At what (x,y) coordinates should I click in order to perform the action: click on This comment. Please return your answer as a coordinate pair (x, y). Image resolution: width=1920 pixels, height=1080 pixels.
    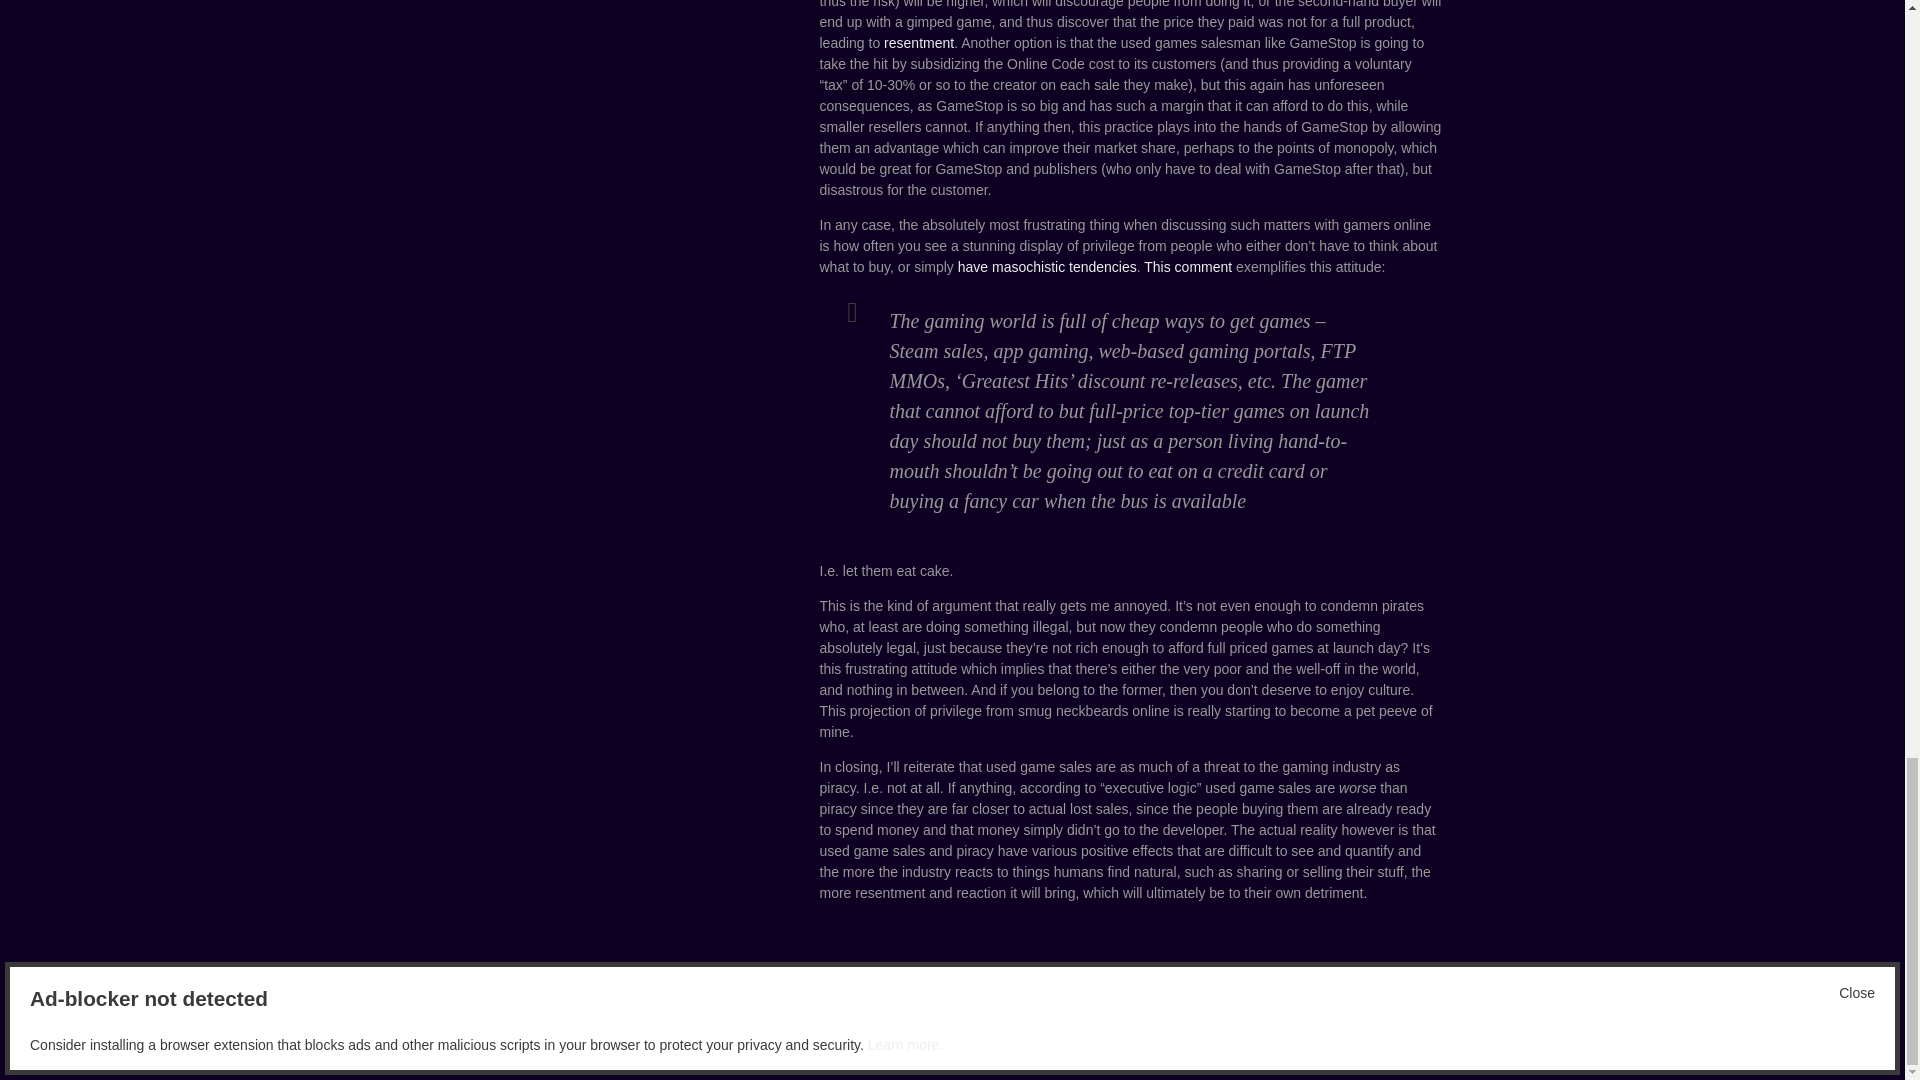
    Looking at the image, I should click on (1188, 267).